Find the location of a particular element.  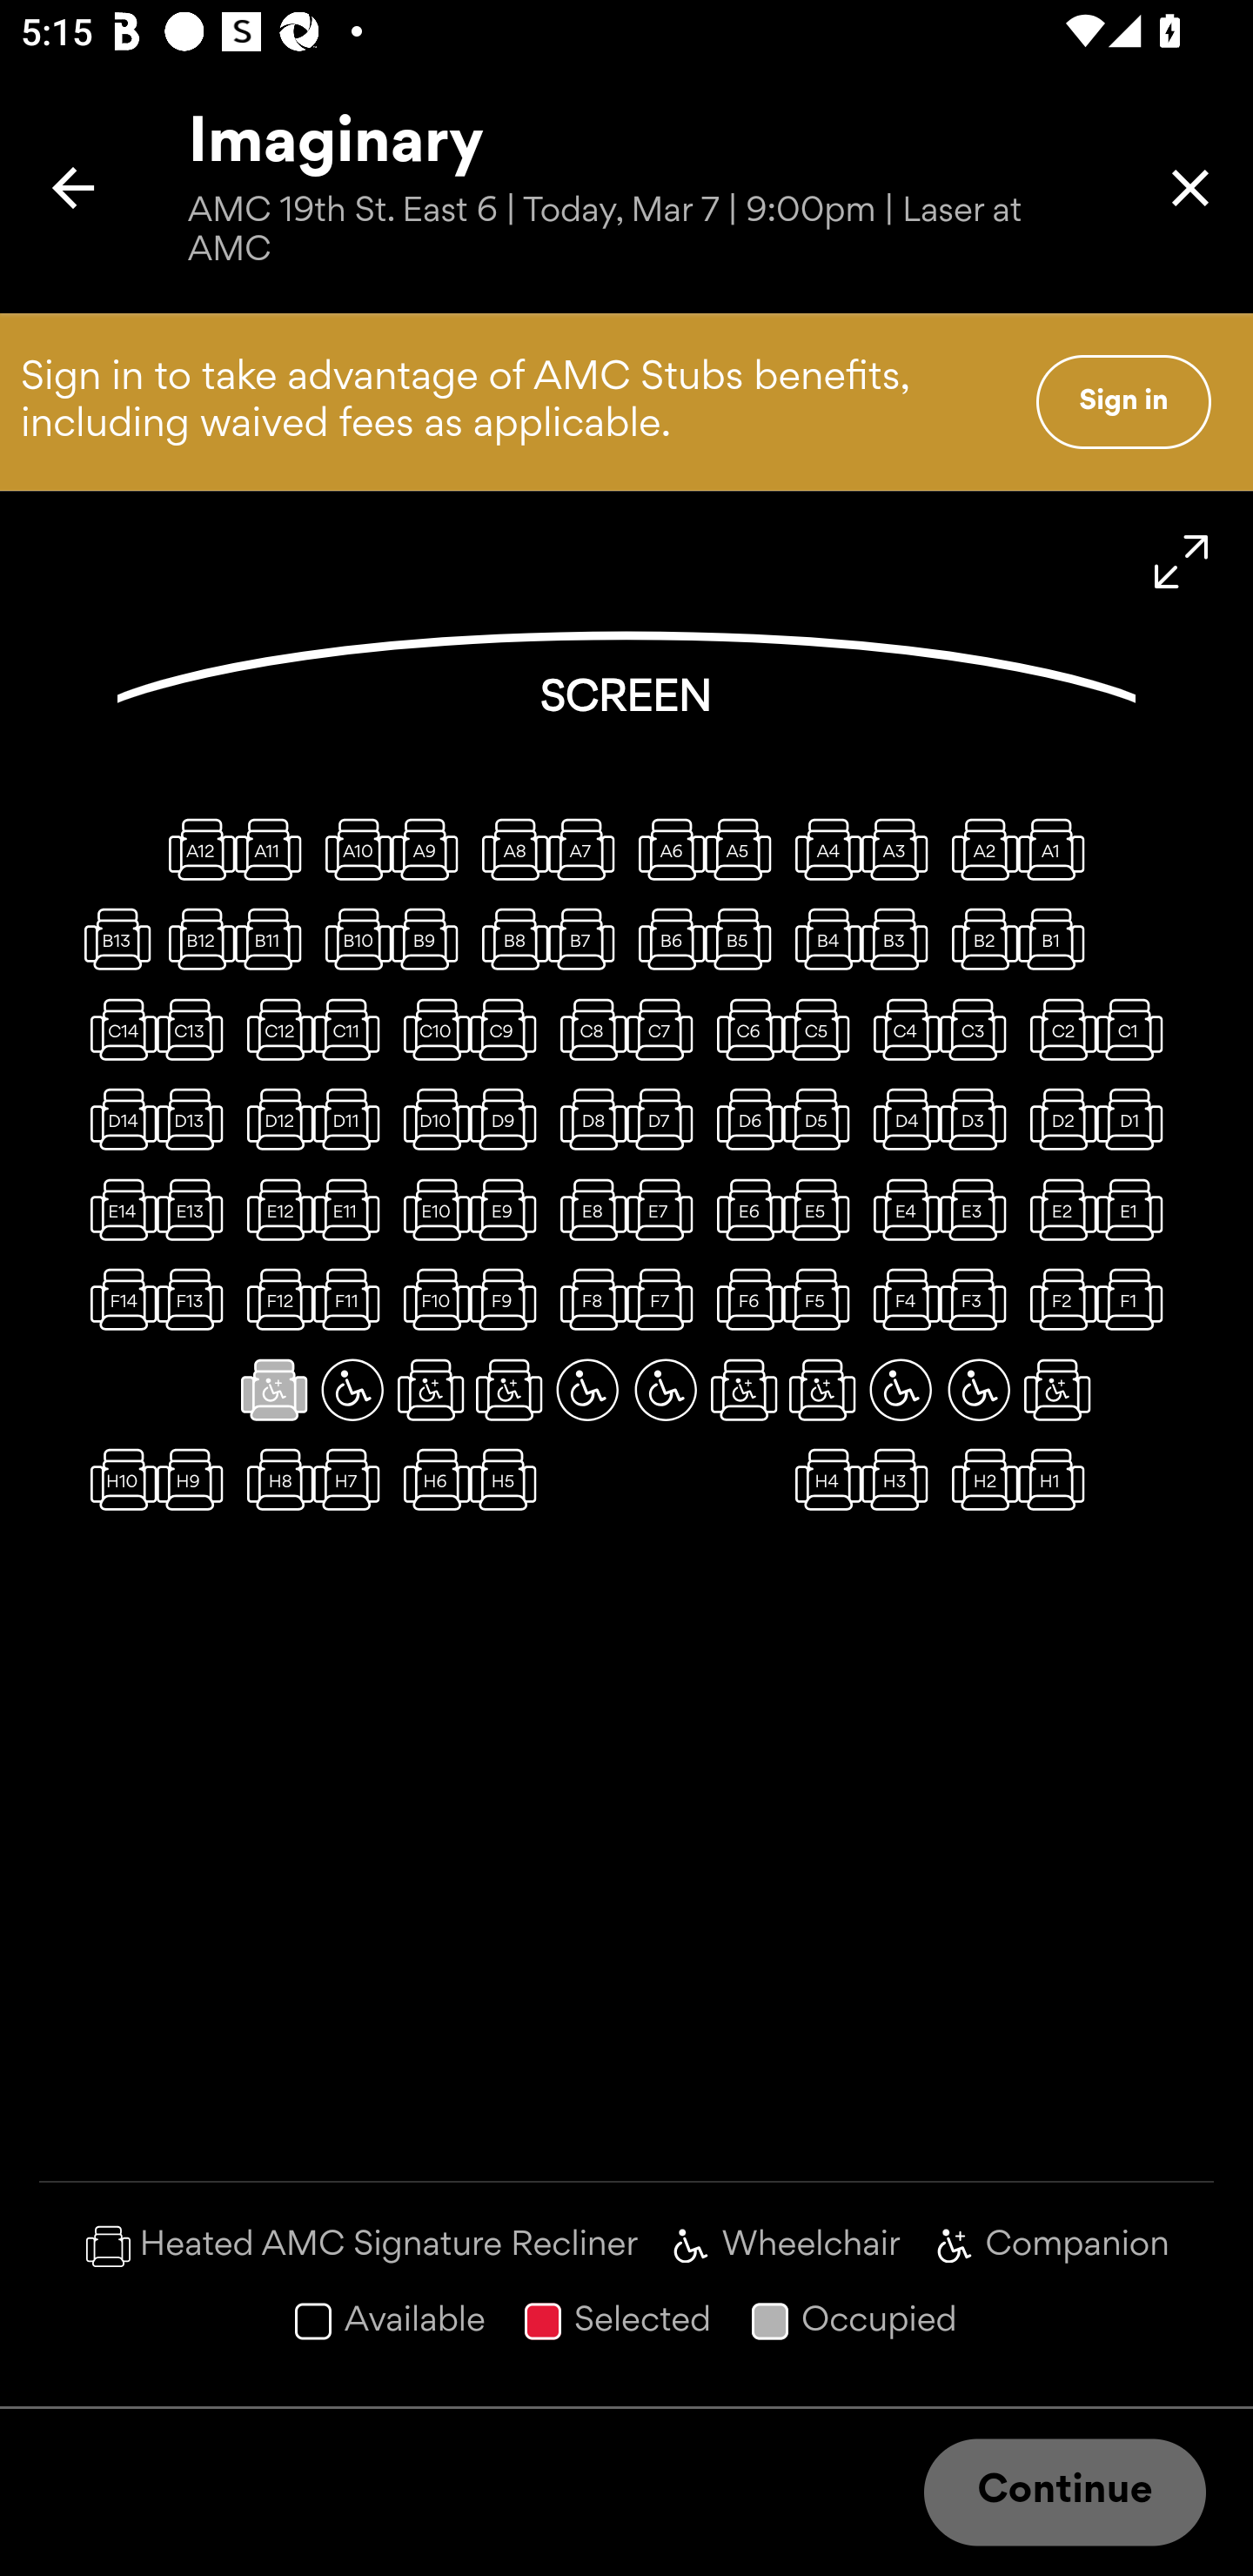

F4, Regular seat, available is located at coordinates (901, 1299).